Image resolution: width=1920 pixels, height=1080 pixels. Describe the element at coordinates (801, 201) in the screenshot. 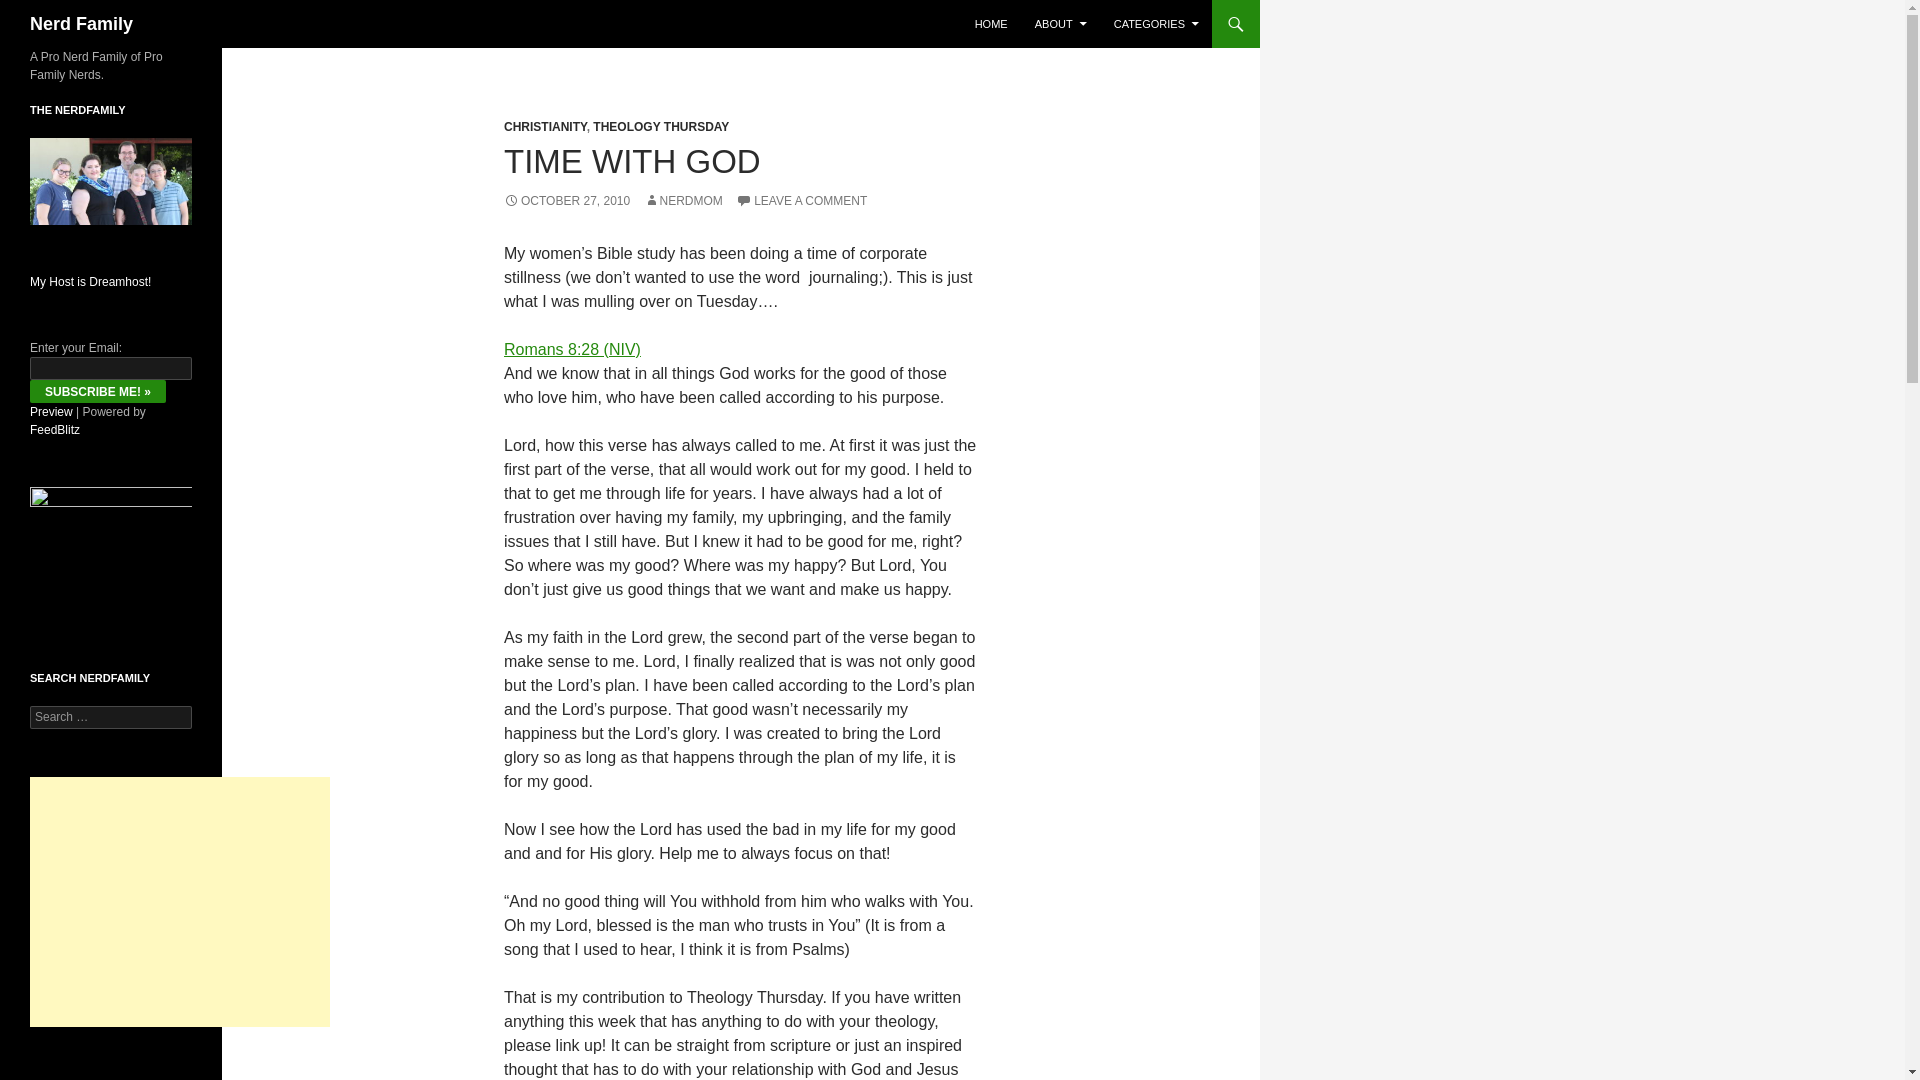

I see `LEAVE A COMMENT` at that location.